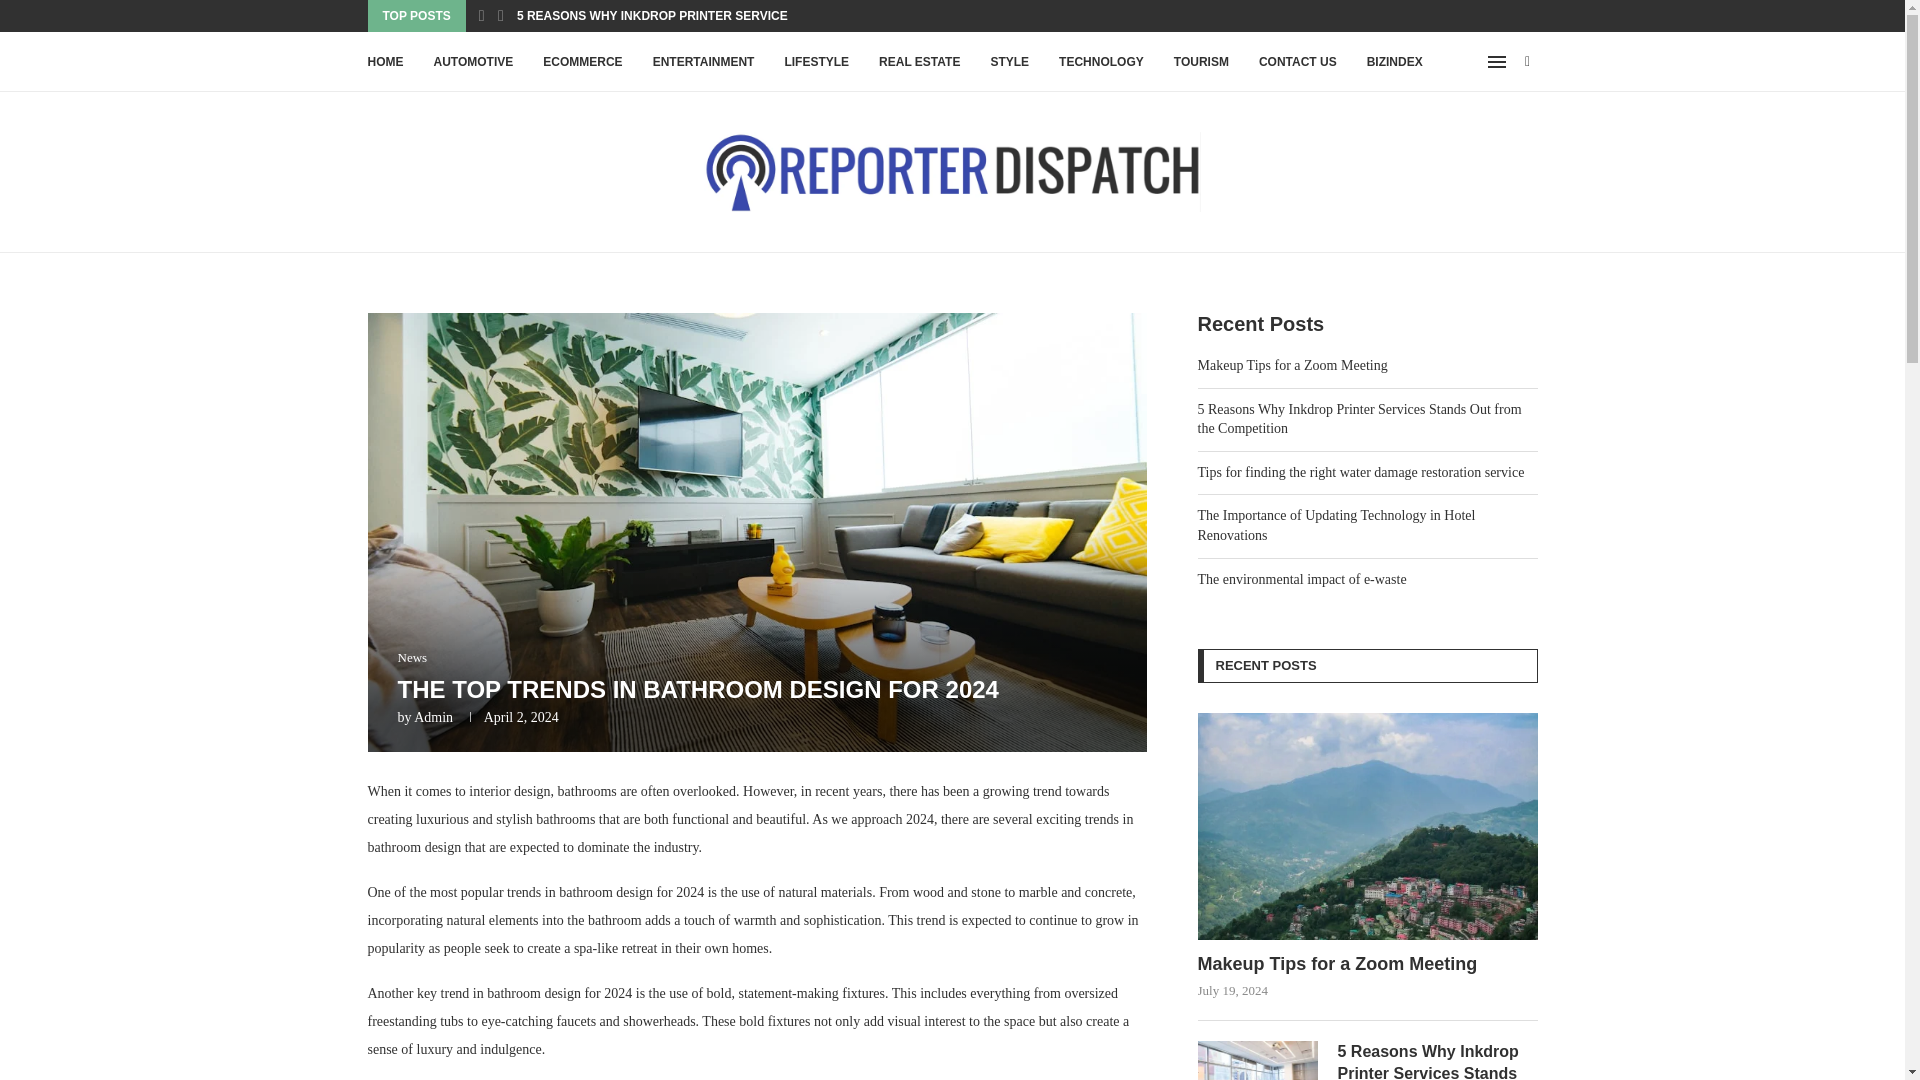  Describe the element at coordinates (1102, 62) in the screenshot. I see `TECHNOLOGY` at that location.